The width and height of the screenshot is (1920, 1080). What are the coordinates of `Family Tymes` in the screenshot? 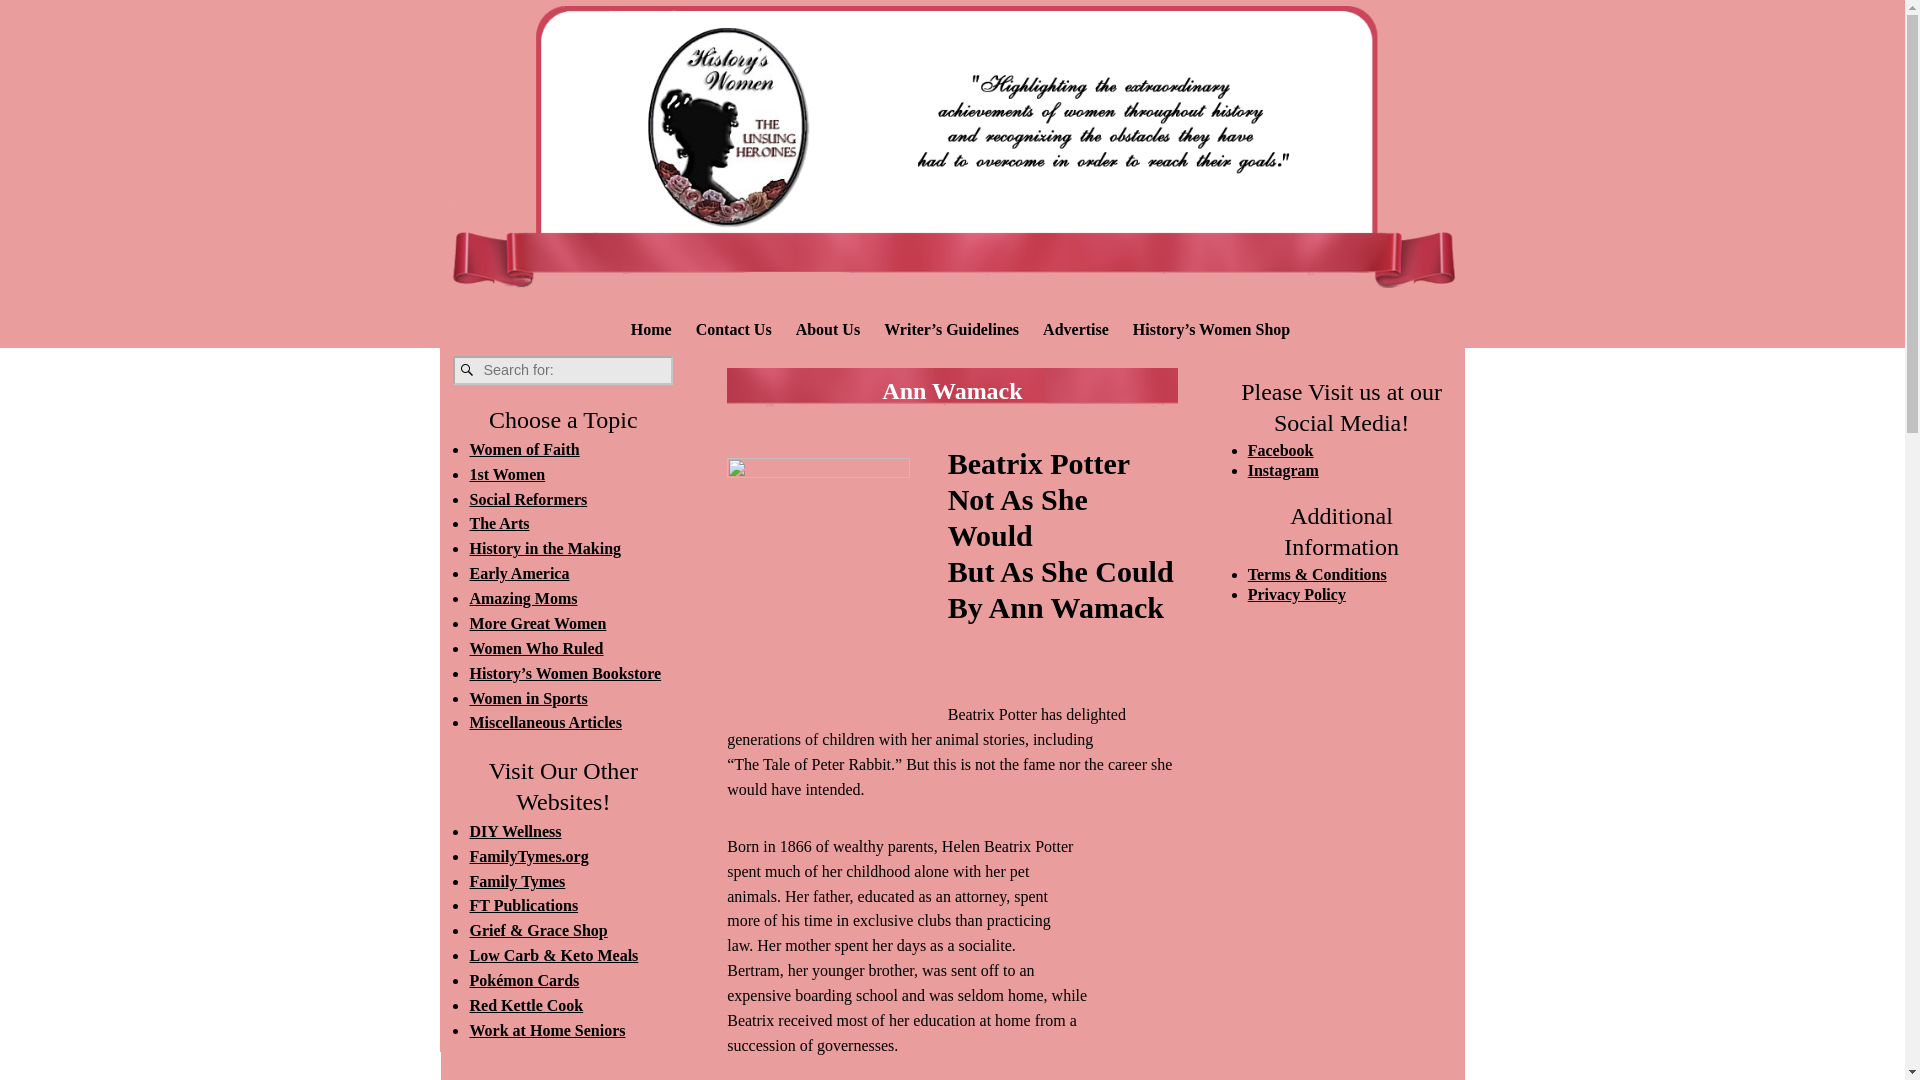 It's located at (516, 880).